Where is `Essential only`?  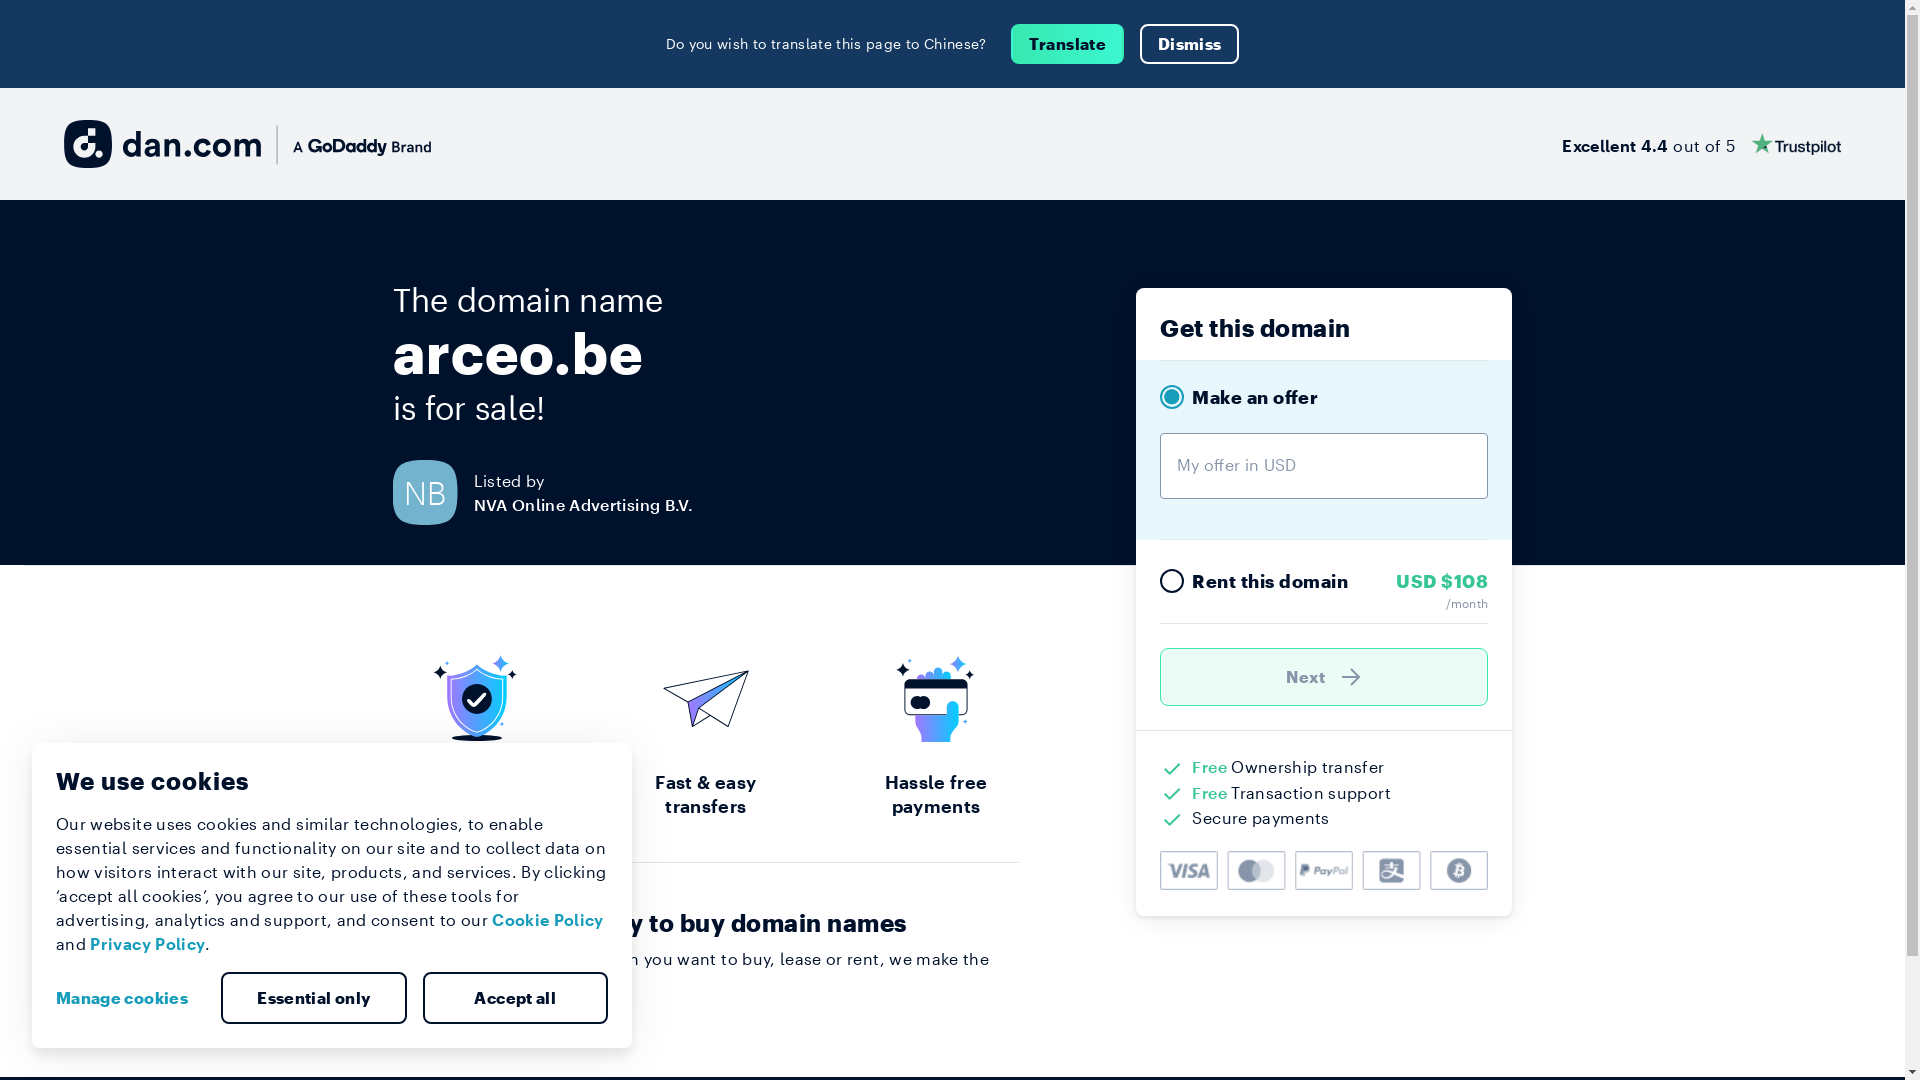
Essential only is located at coordinates (314, 998).